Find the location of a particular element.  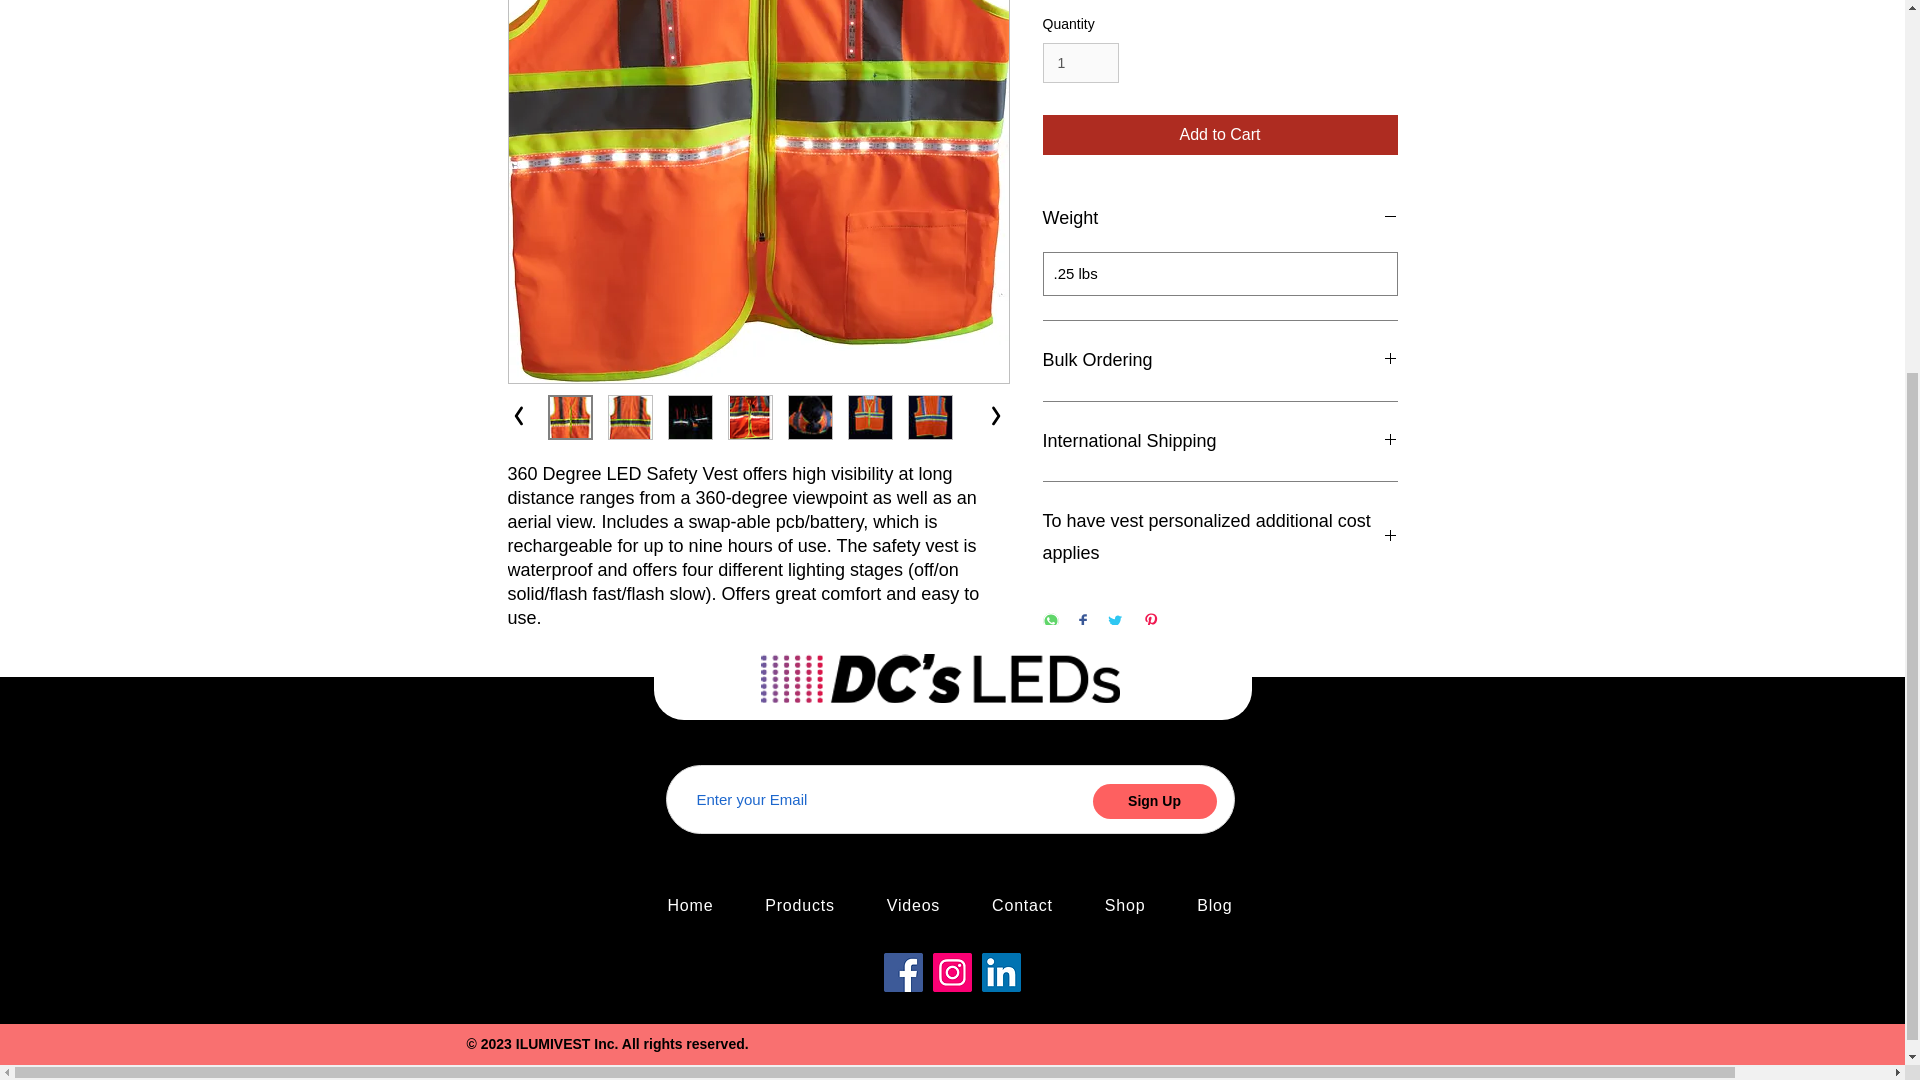

Bulk Ordering is located at coordinates (1220, 360).